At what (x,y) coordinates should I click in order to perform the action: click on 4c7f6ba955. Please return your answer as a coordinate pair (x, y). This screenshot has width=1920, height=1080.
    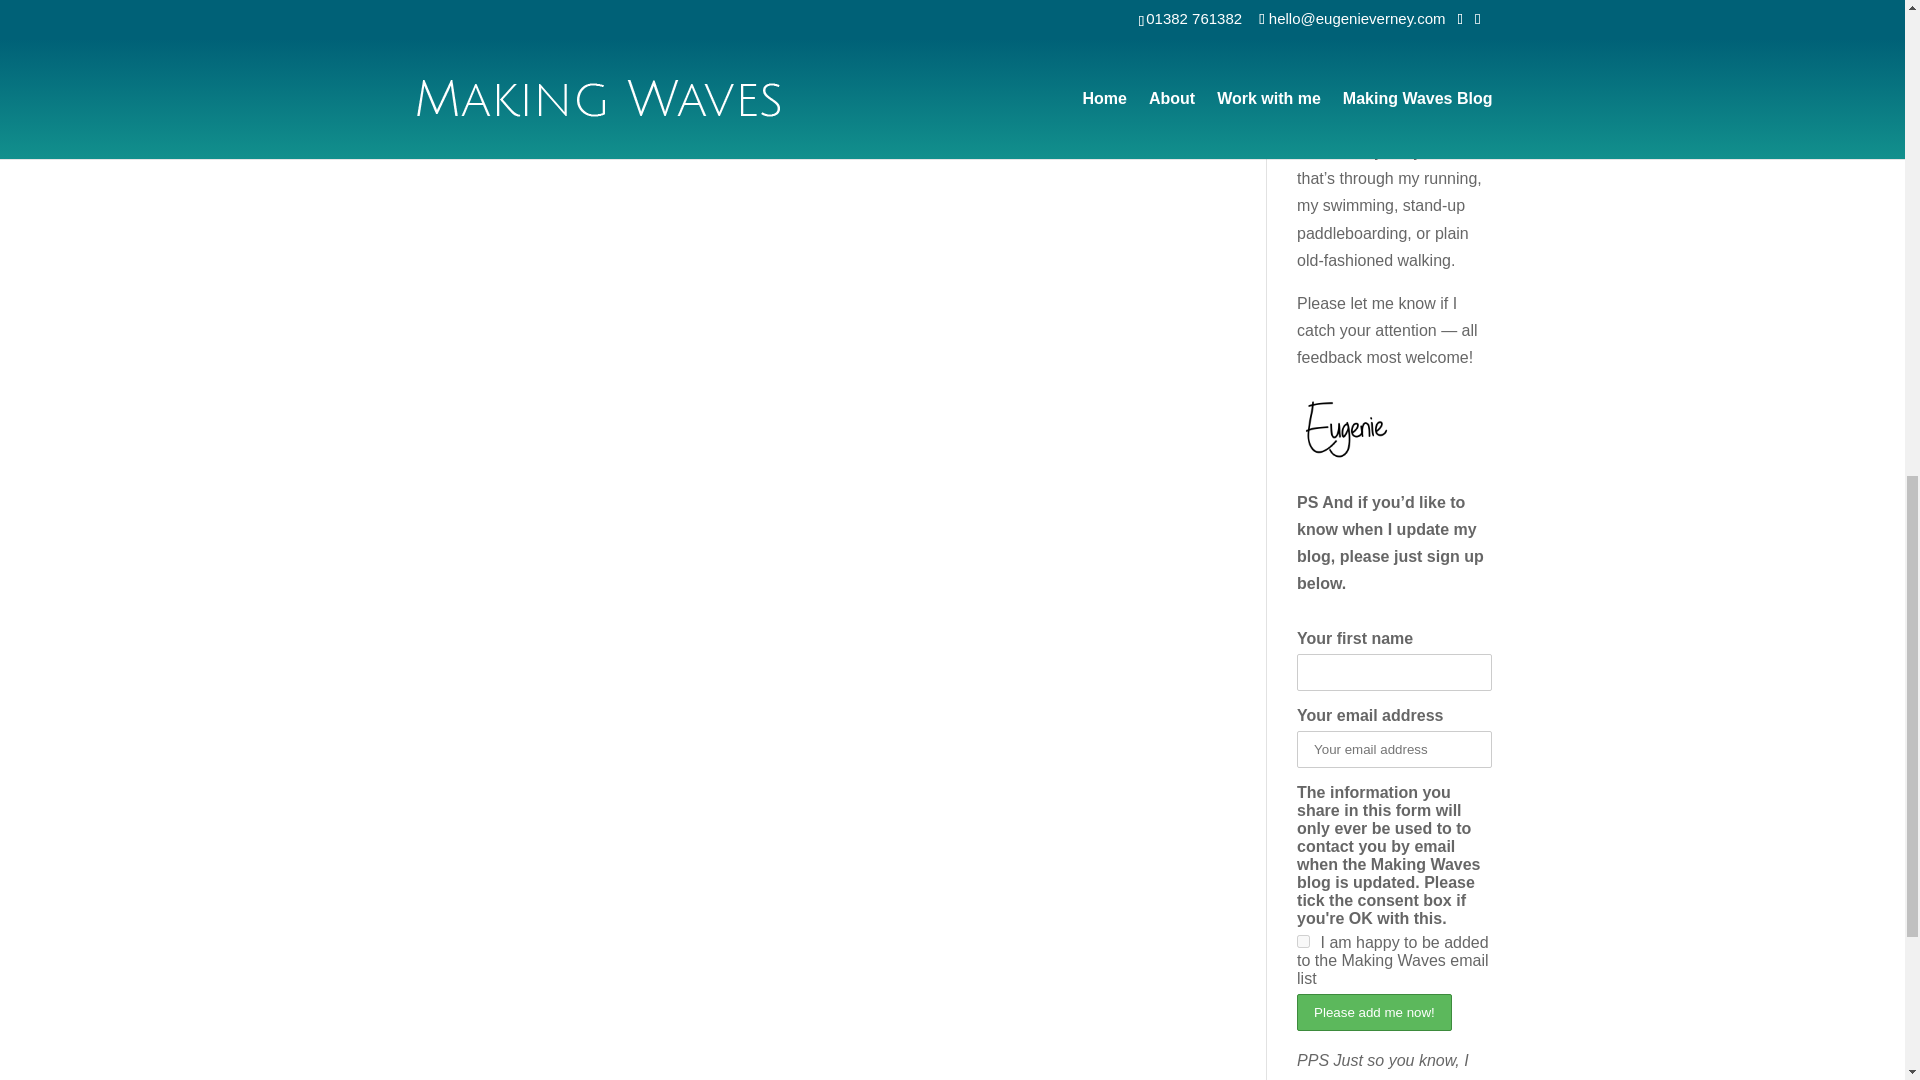
    Looking at the image, I should click on (1303, 942).